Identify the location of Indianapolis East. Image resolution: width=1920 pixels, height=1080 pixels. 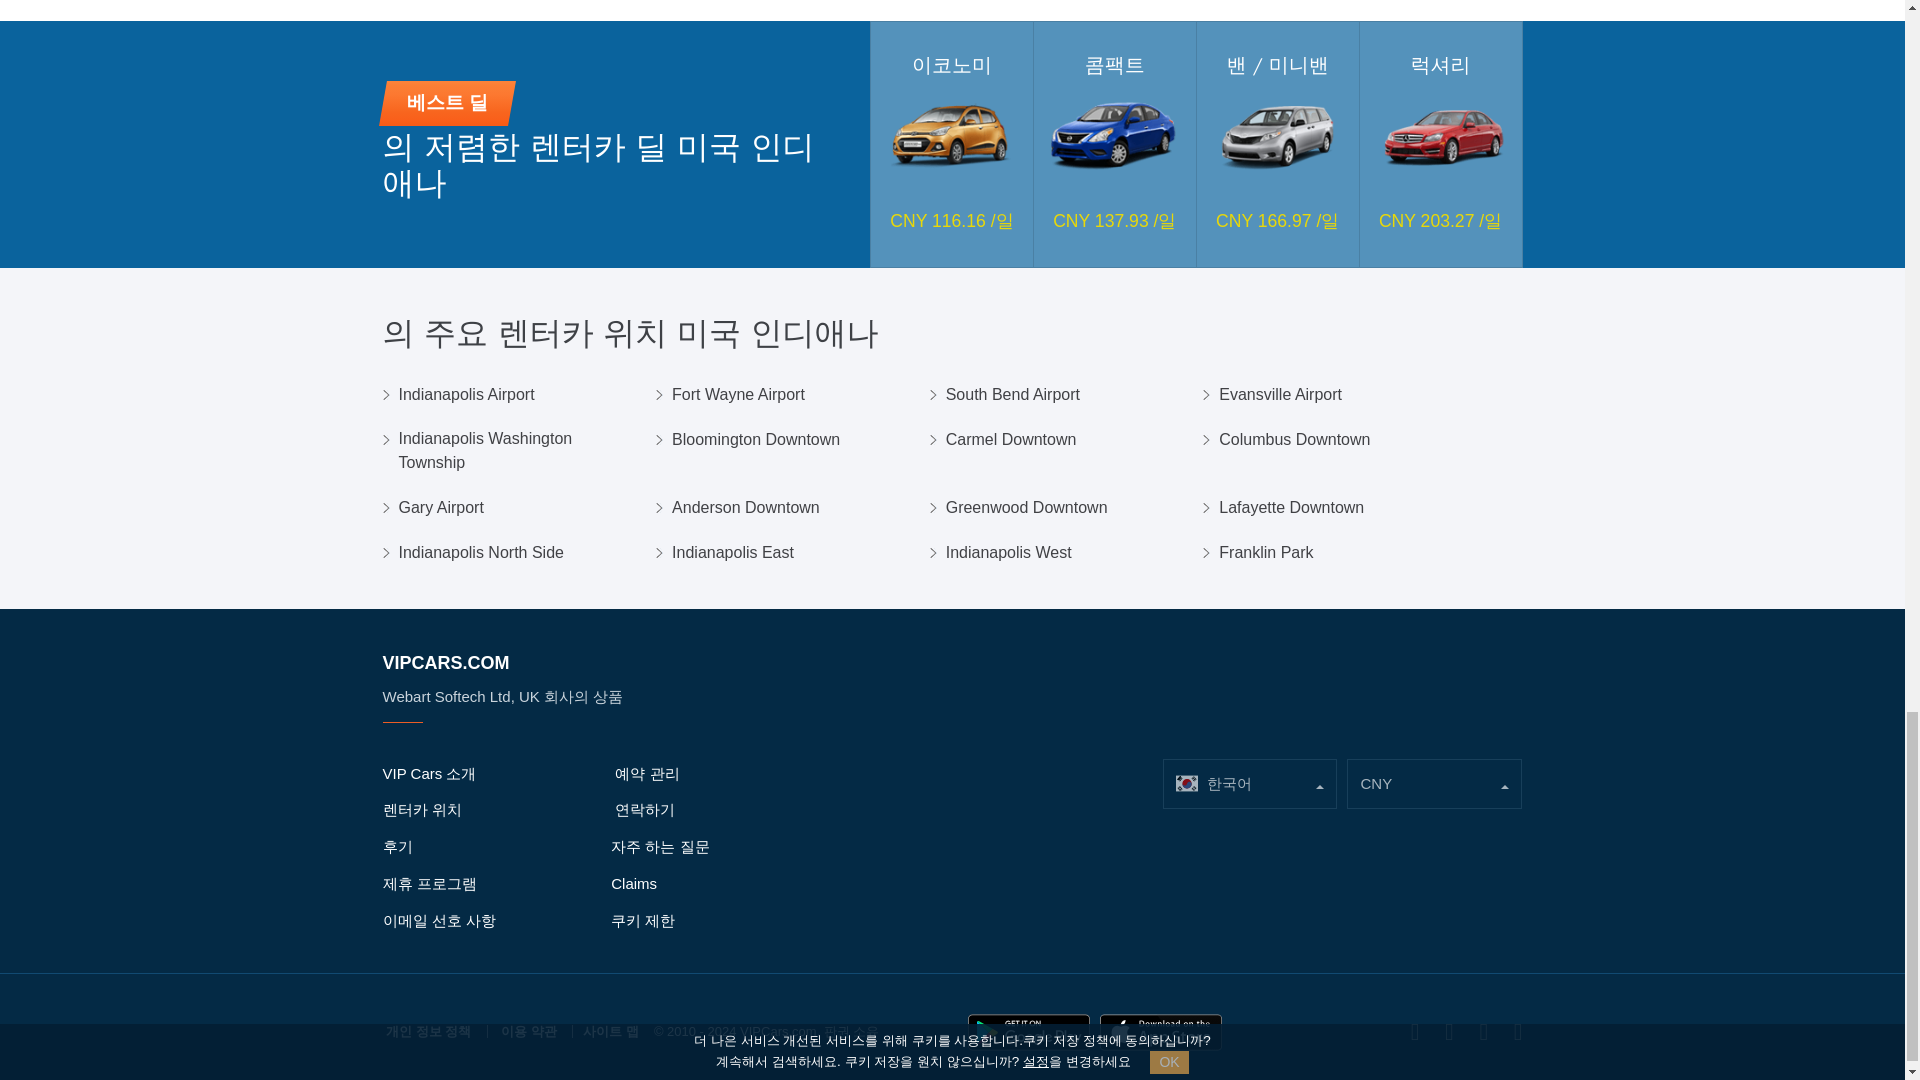
(733, 552).